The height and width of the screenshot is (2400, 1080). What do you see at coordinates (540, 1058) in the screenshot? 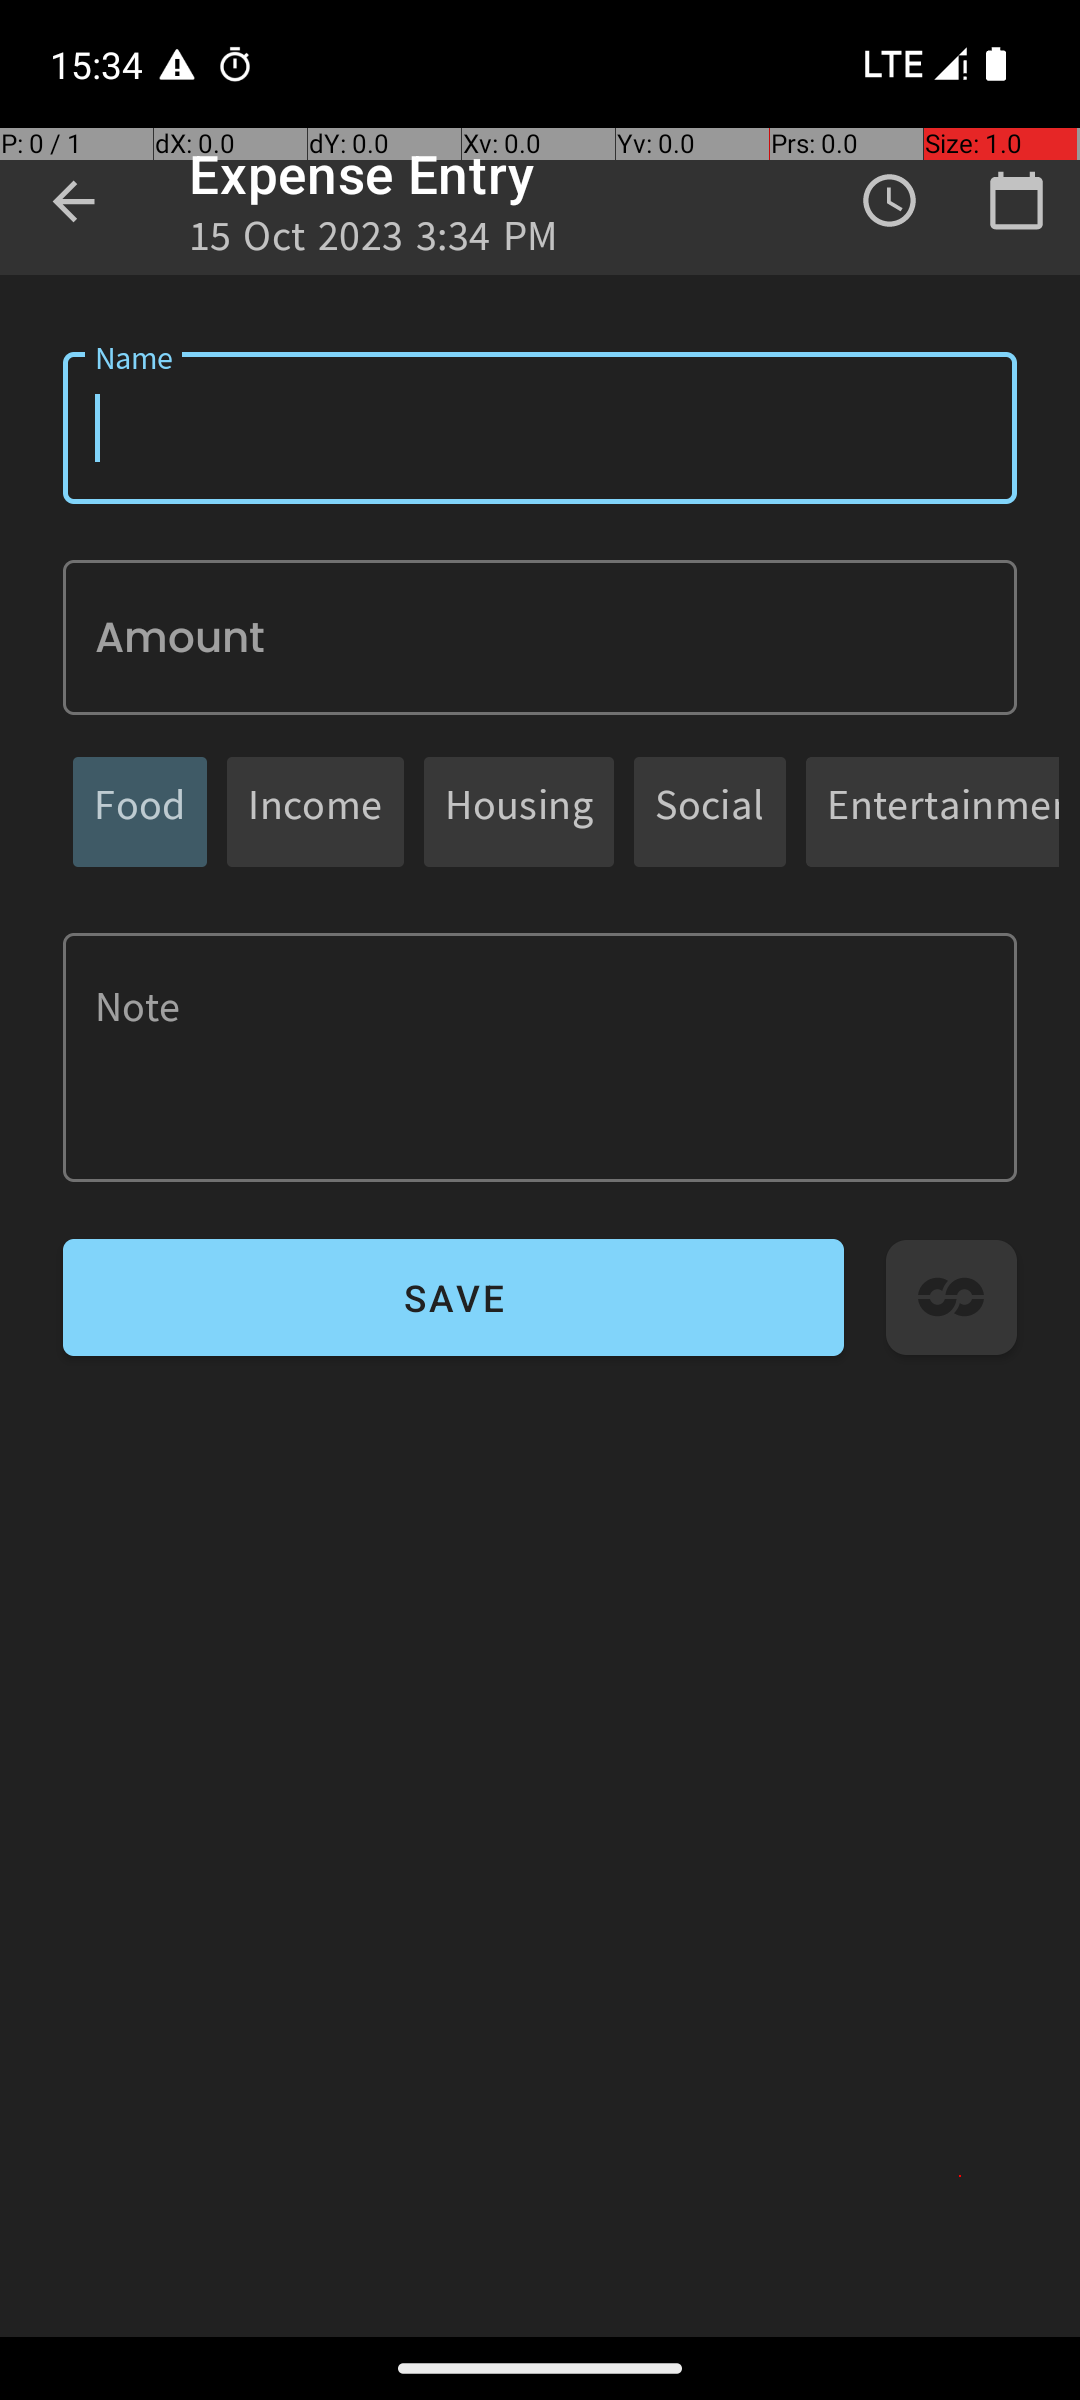
I see `Note` at bounding box center [540, 1058].